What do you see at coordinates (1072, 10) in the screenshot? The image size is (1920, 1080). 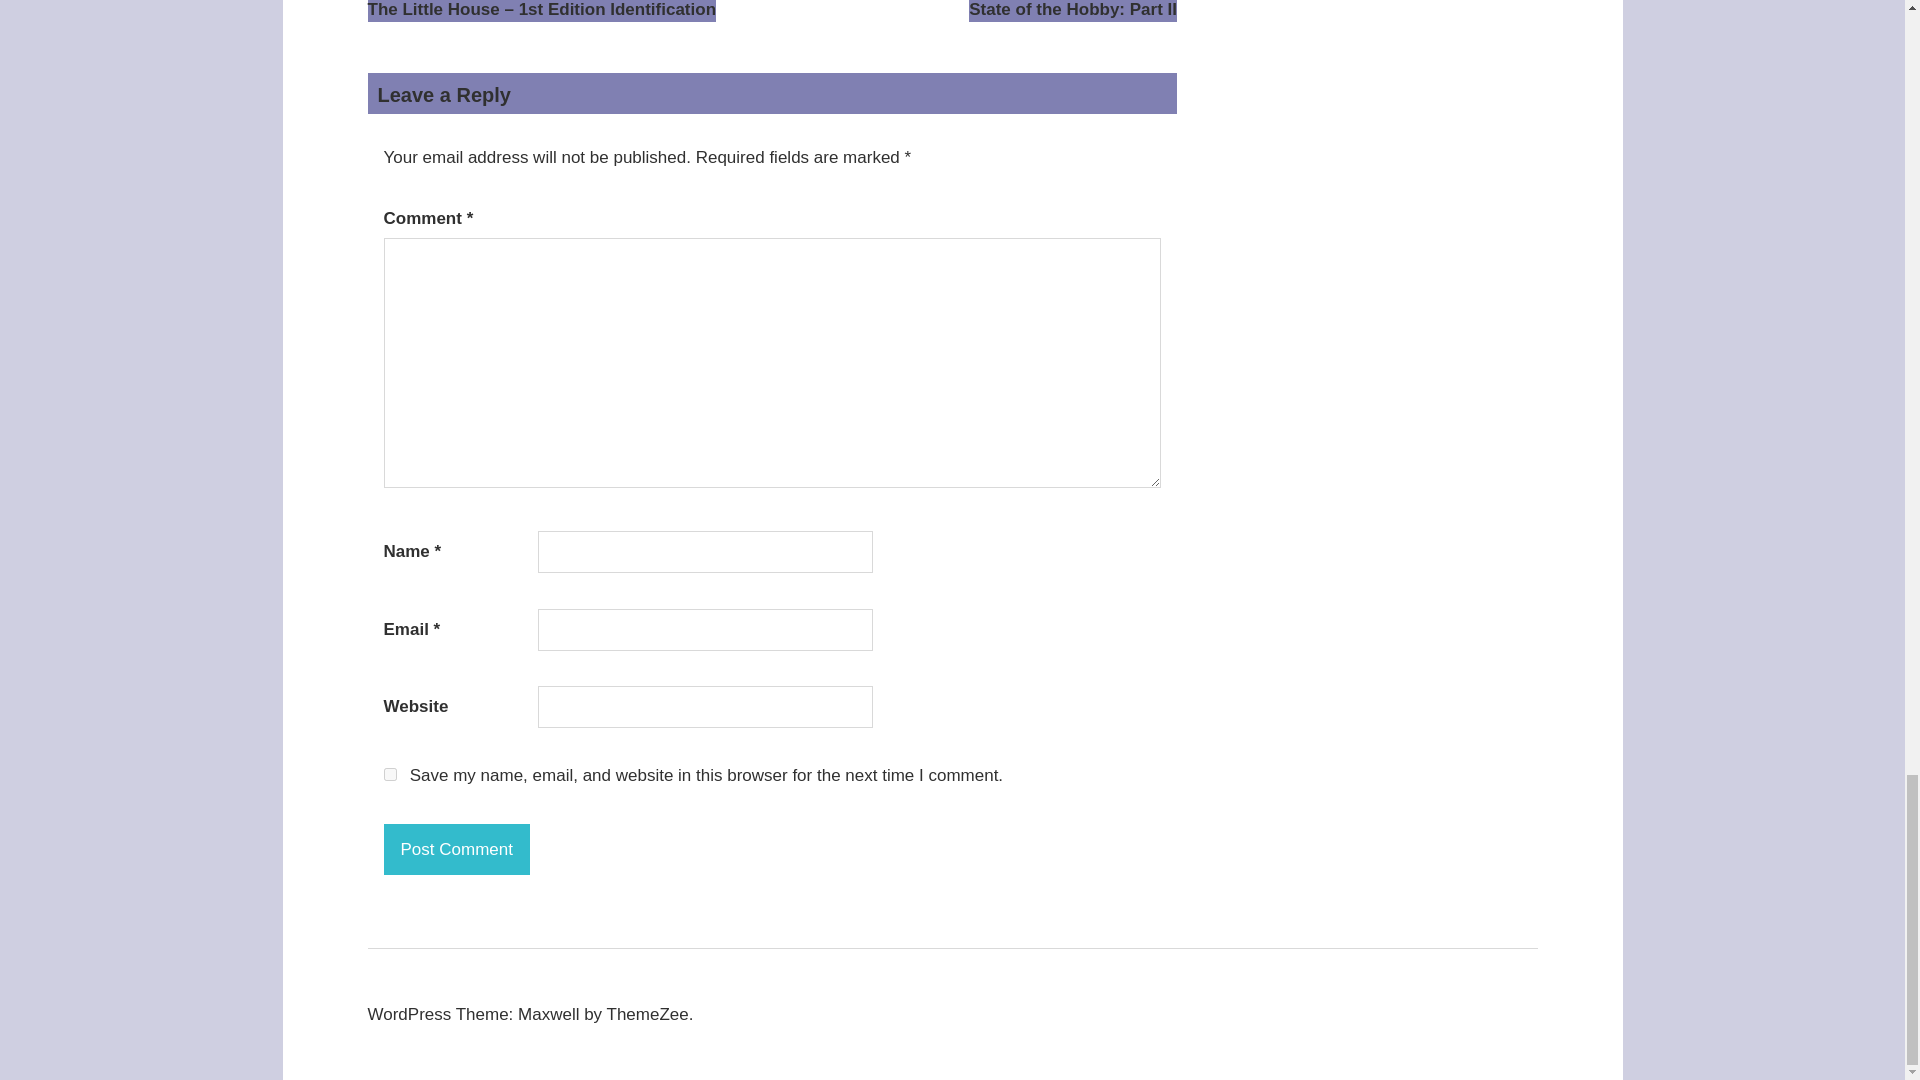 I see `Post Comment` at bounding box center [1072, 10].